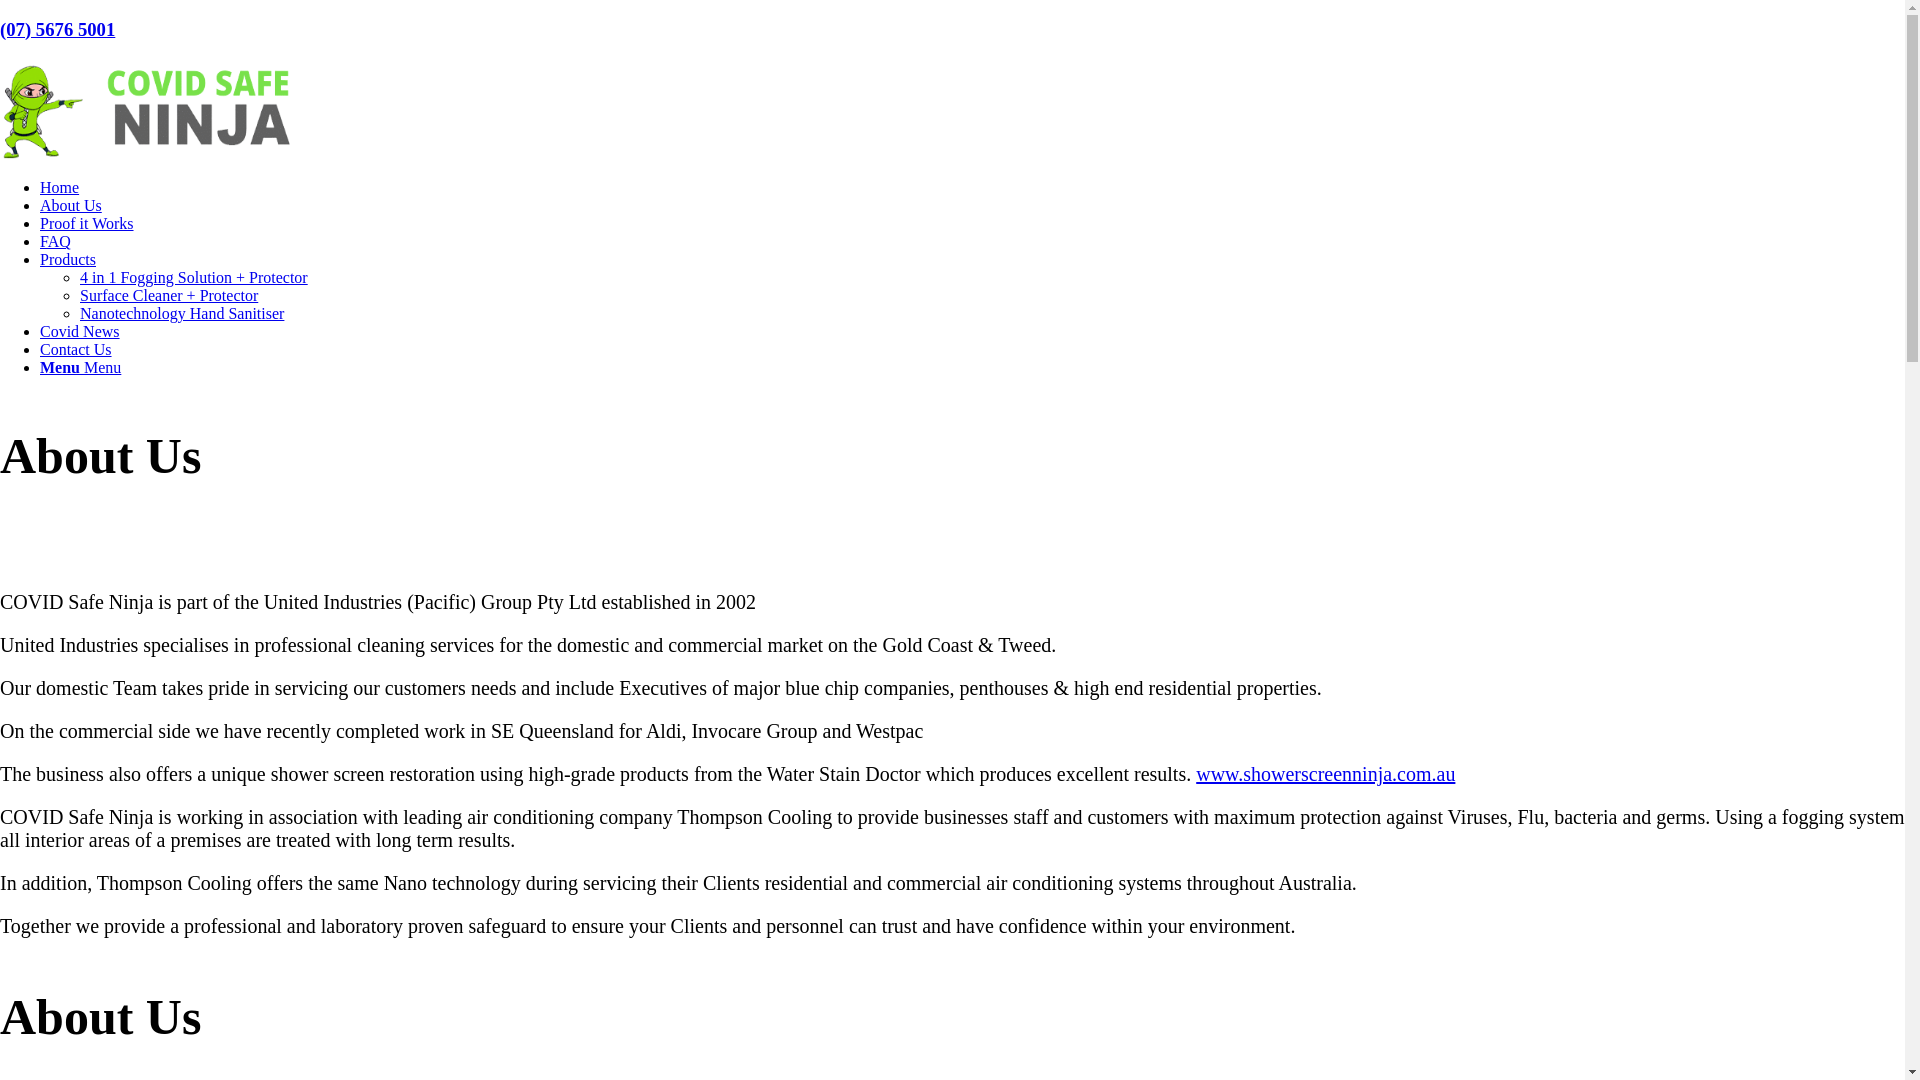 The height and width of the screenshot is (1080, 1920). What do you see at coordinates (71, 206) in the screenshot?
I see `About Us` at bounding box center [71, 206].